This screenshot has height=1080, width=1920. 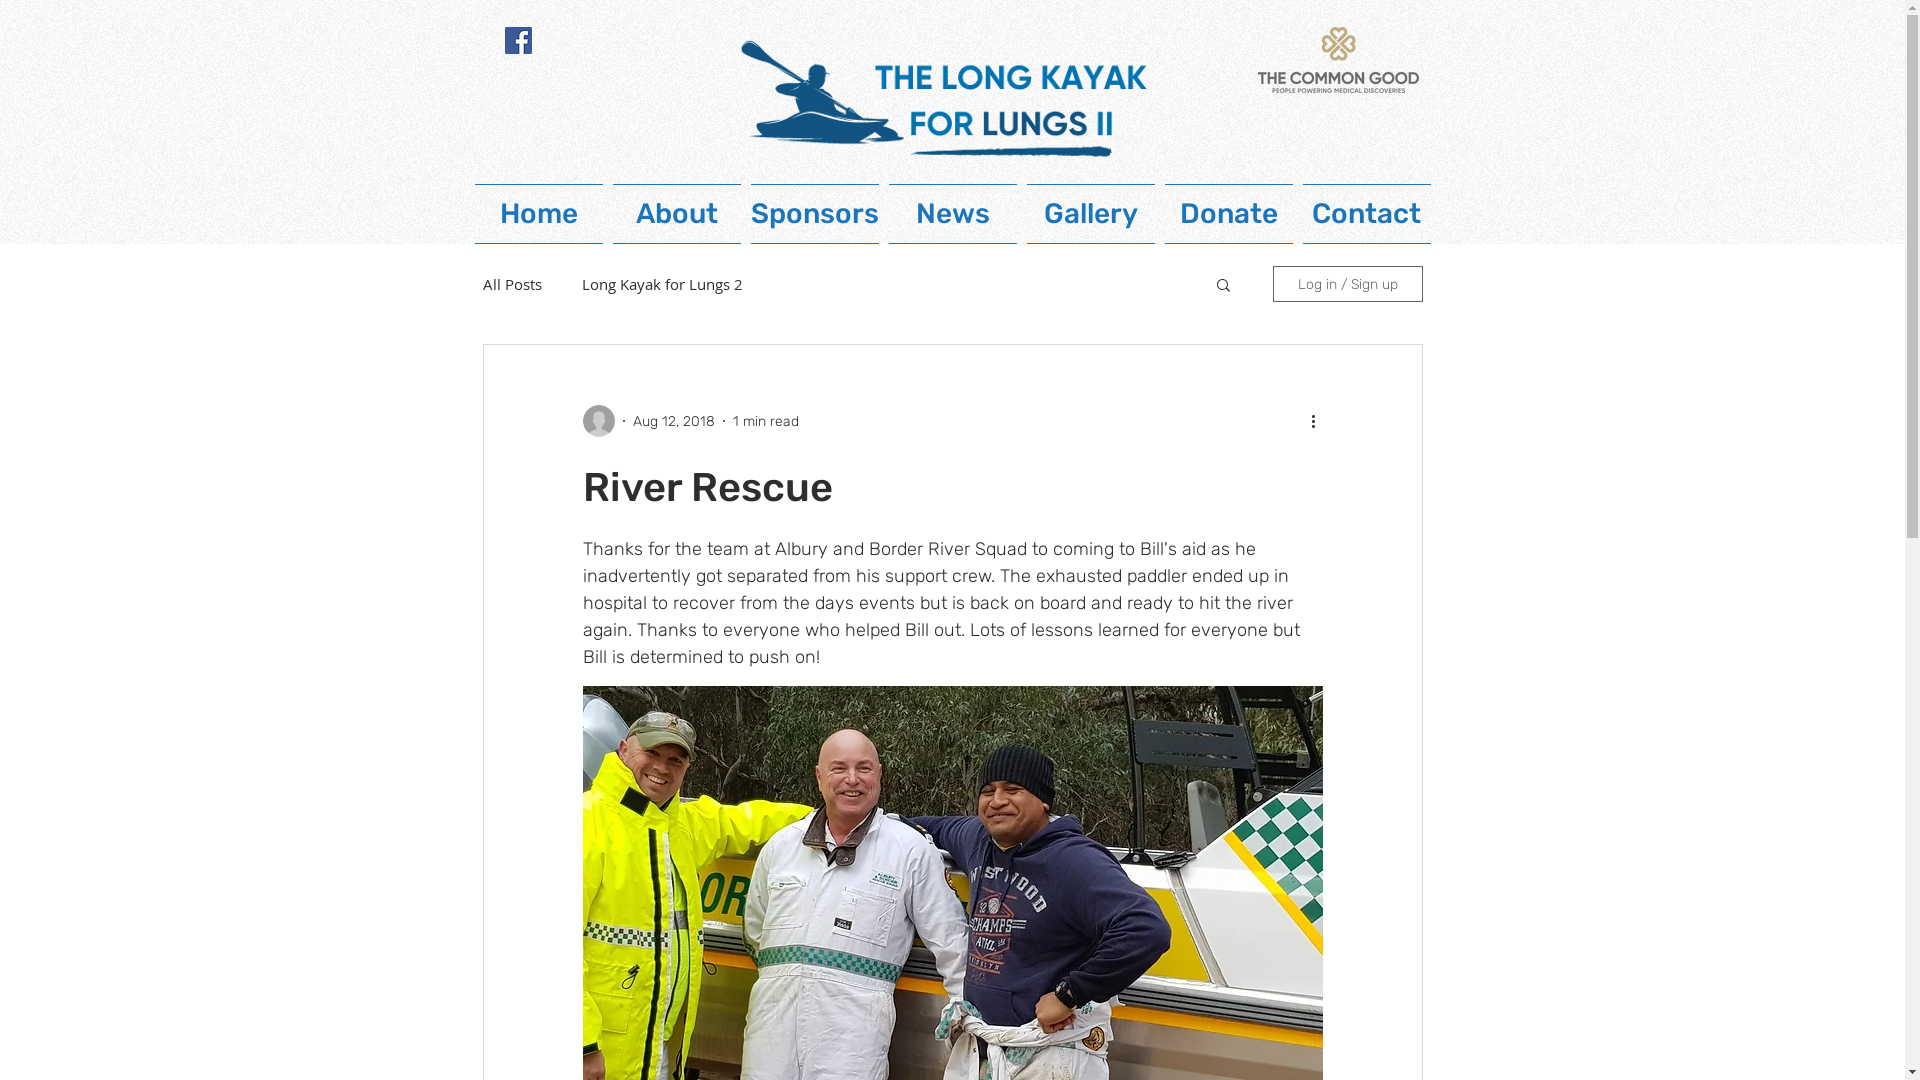 I want to click on About, so click(x=677, y=214).